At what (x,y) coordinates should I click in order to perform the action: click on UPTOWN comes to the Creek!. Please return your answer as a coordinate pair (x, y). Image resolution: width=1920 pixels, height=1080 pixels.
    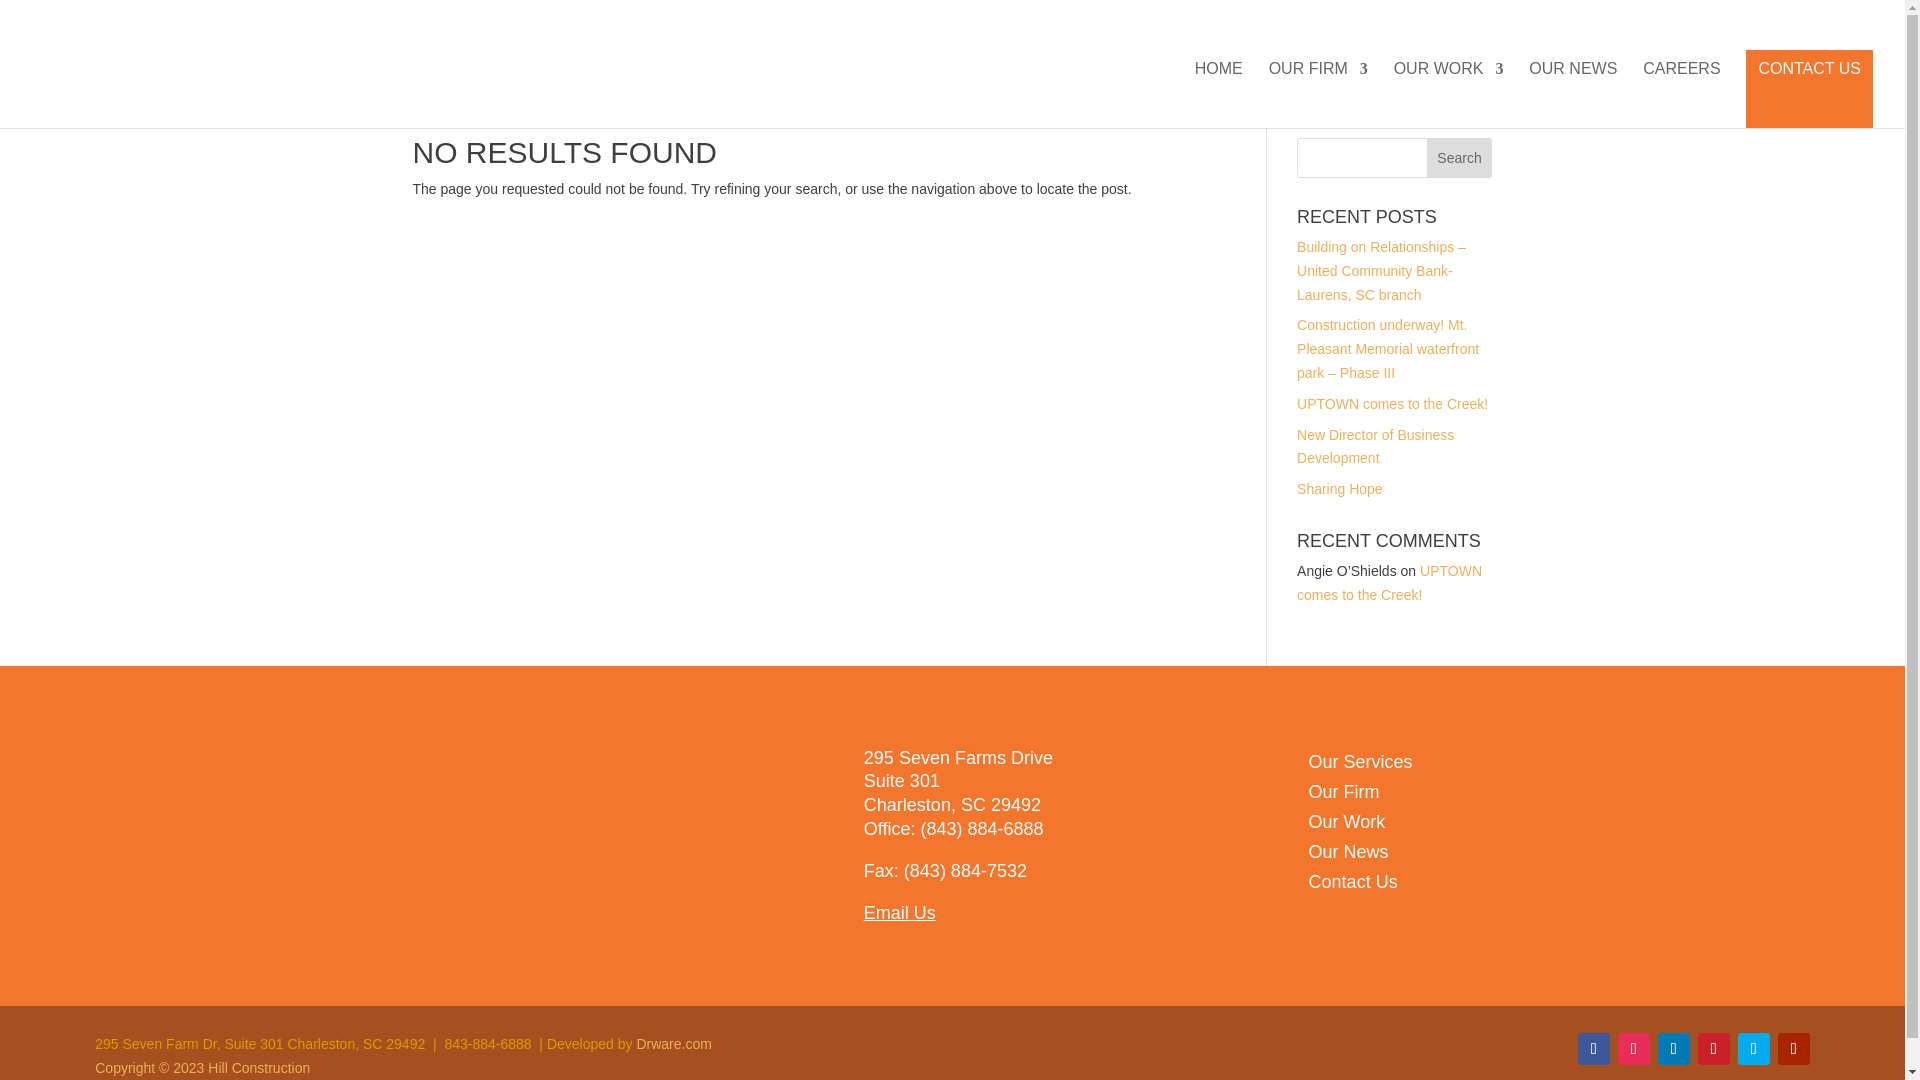
    Looking at the image, I should click on (1390, 582).